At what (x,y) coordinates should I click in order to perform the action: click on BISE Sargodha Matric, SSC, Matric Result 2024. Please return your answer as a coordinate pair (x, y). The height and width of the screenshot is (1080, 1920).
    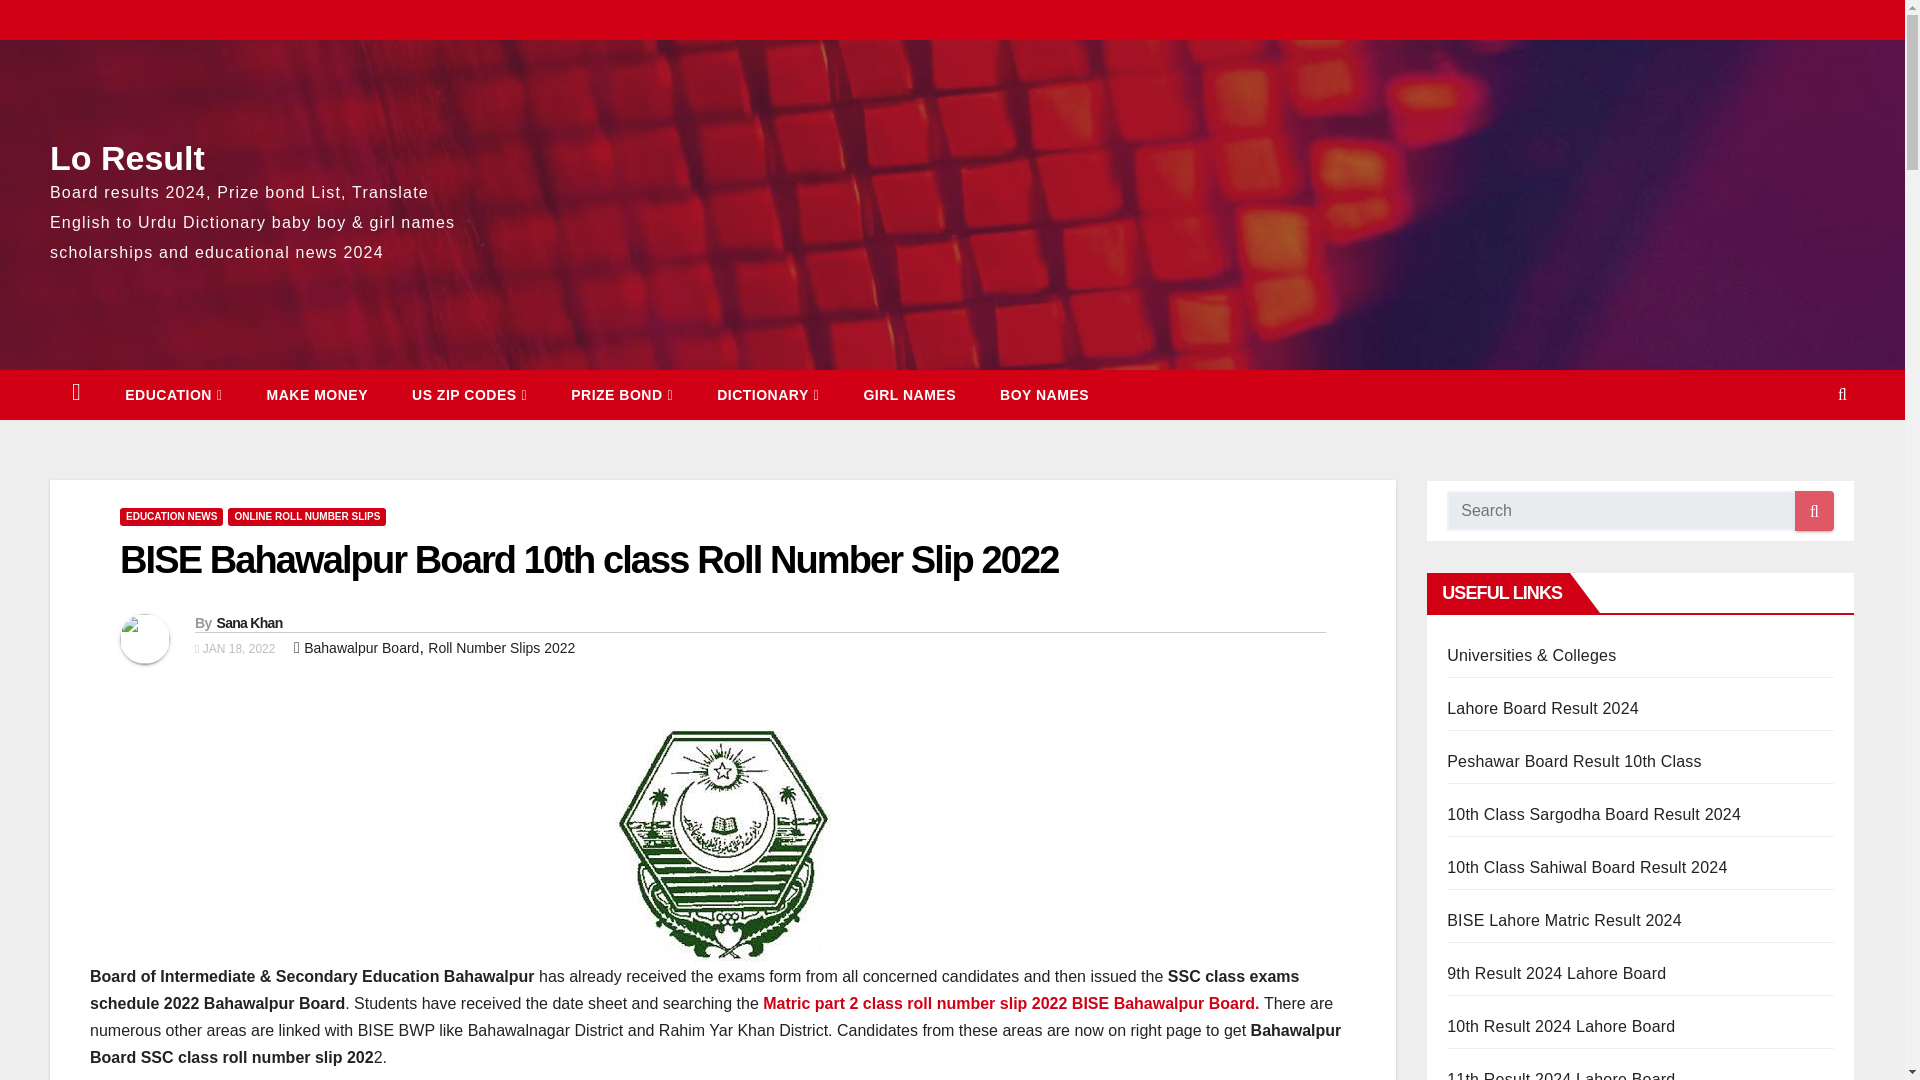
    Looking at the image, I should click on (1594, 814).